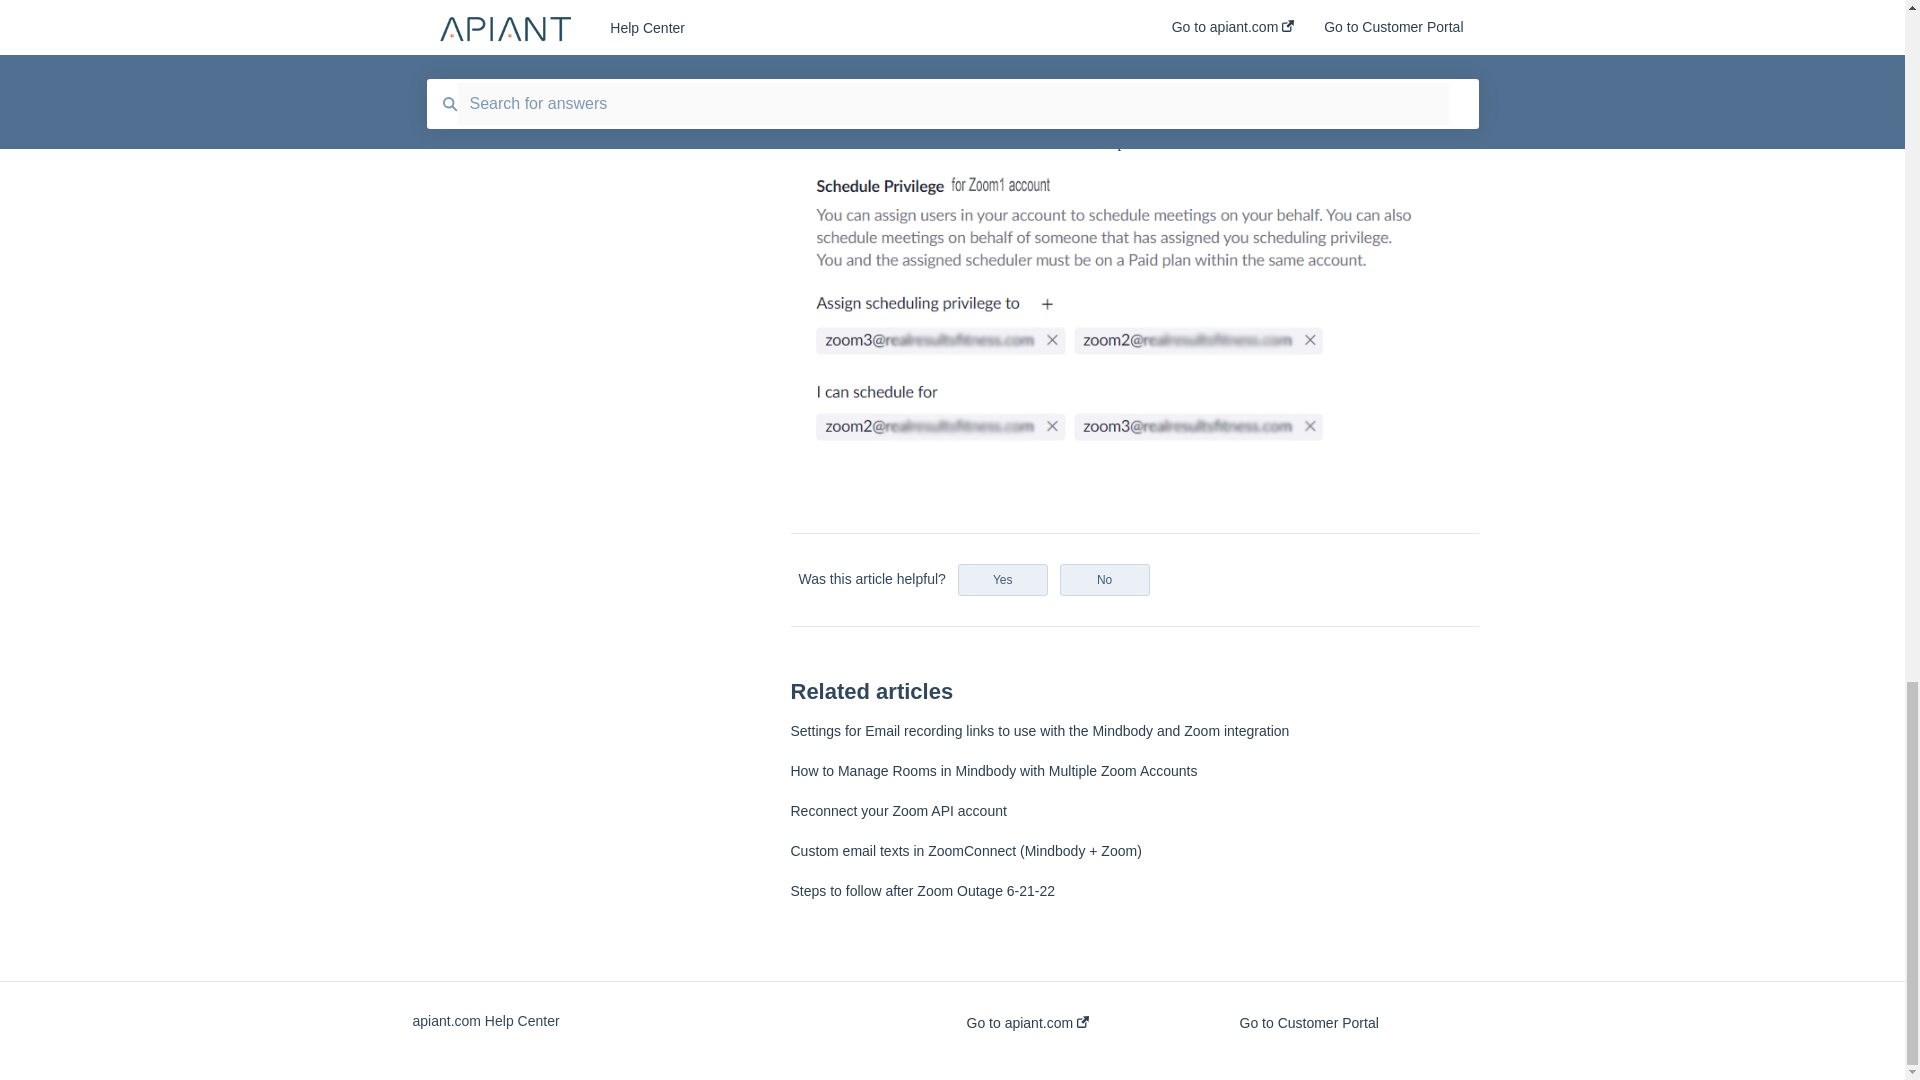 The image size is (1920, 1080). What do you see at coordinates (1309, 1022) in the screenshot?
I see `Go to Customer Portal` at bounding box center [1309, 1022].